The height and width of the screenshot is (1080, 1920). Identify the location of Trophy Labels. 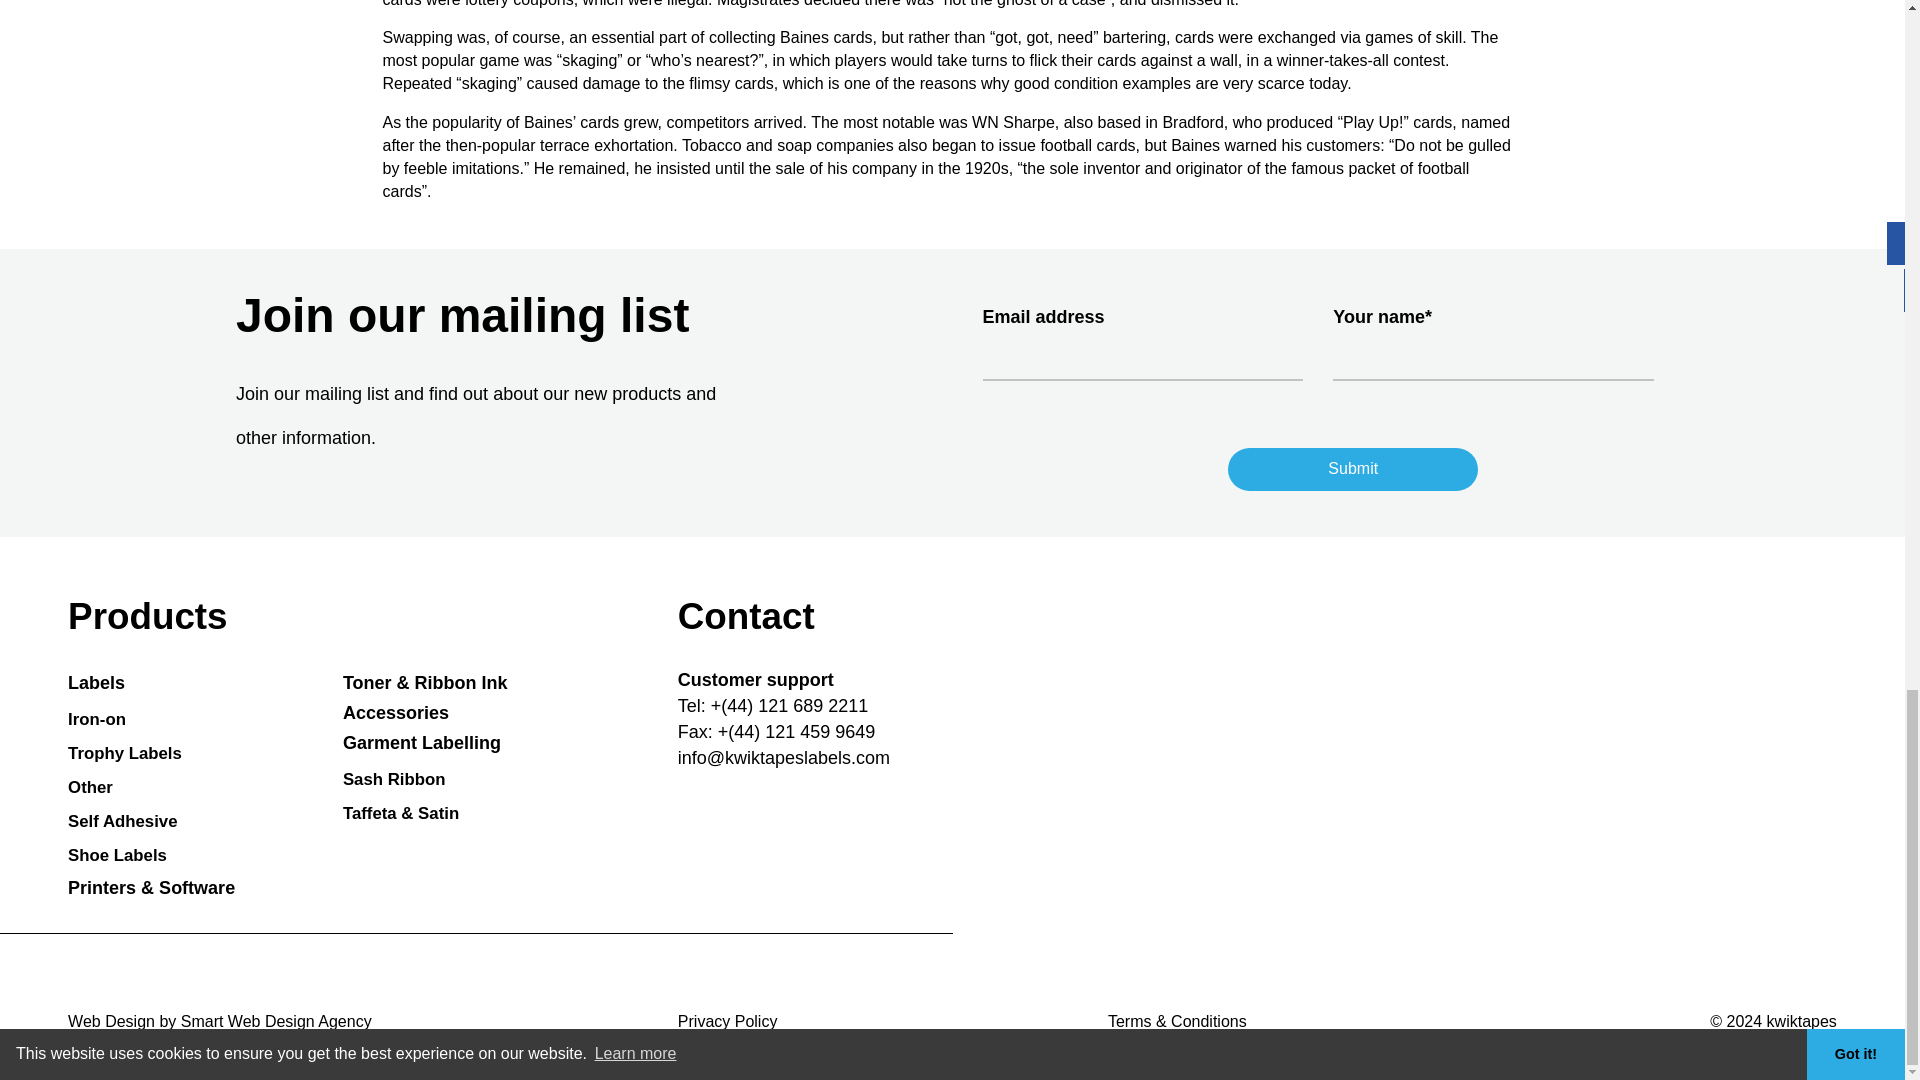
(148, 754).